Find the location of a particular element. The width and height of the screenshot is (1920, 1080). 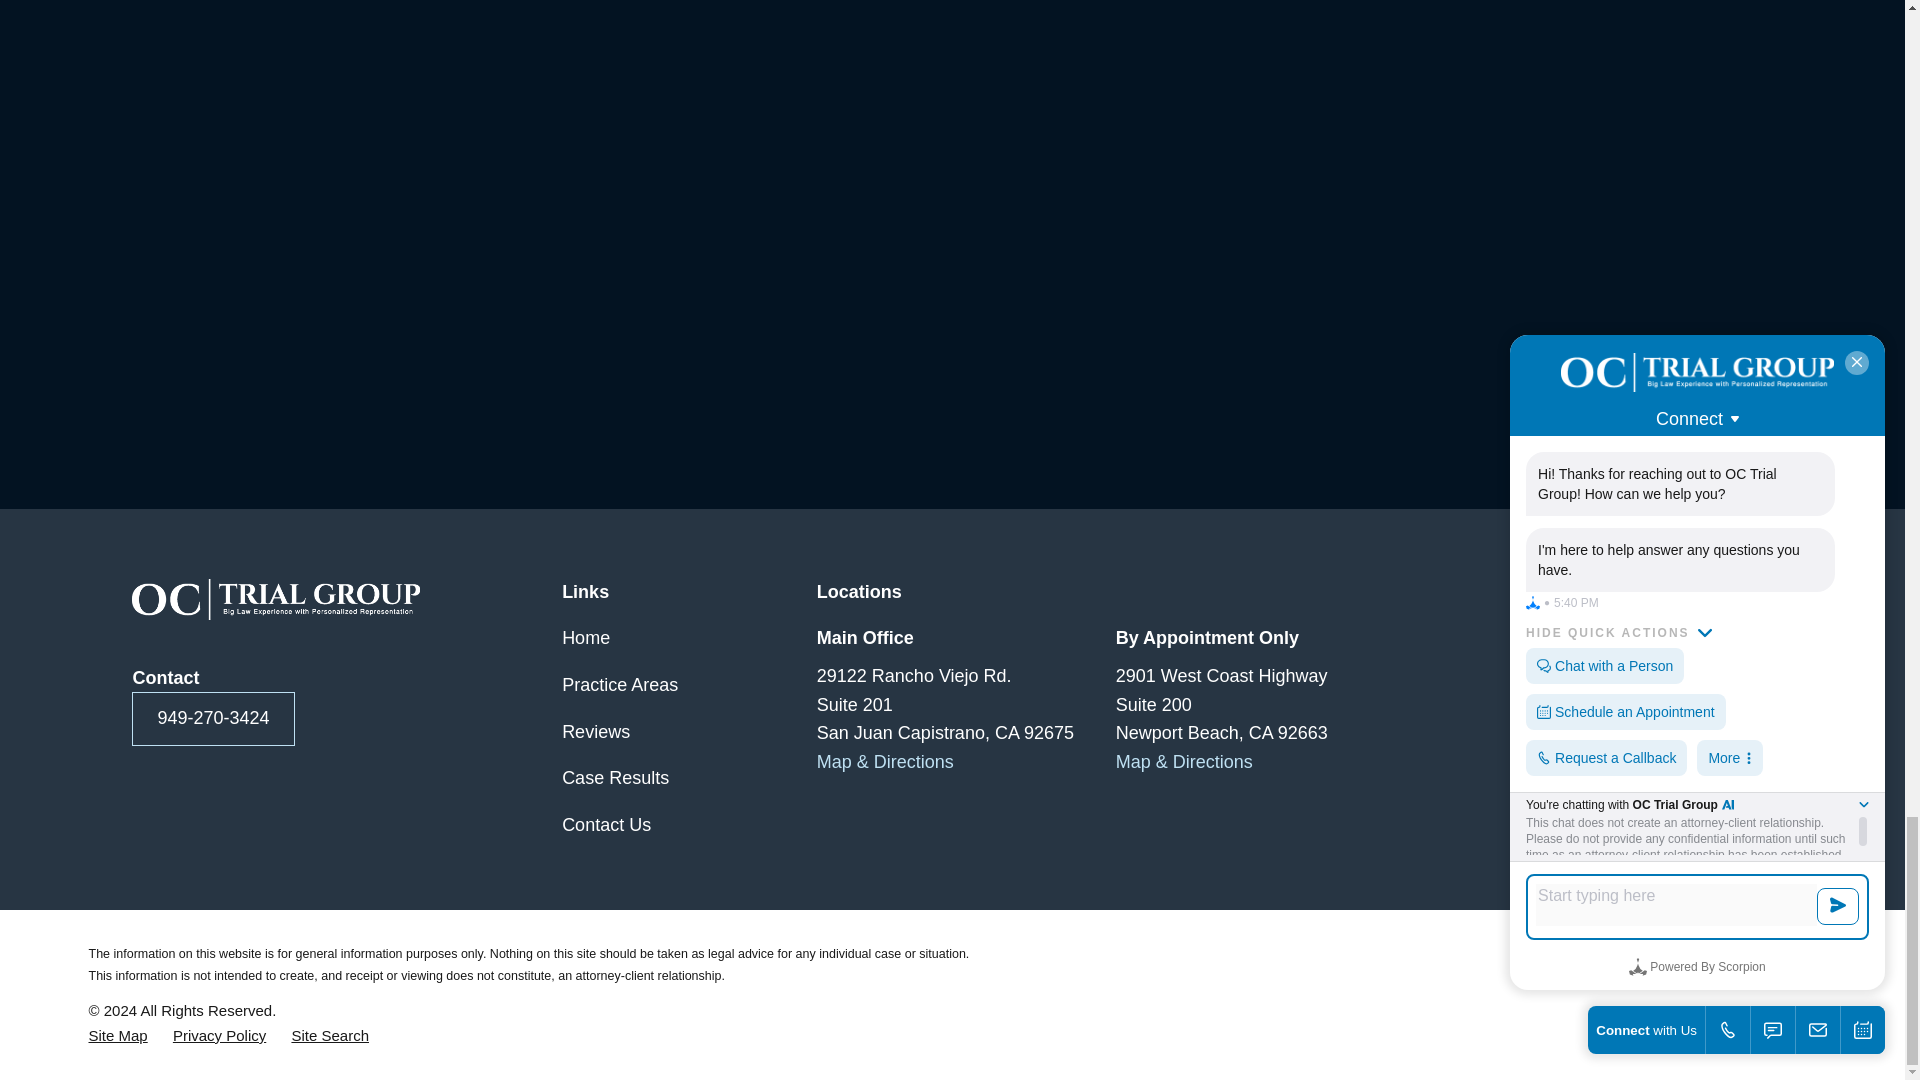

YouTube is located at coordinates (1538, 639).